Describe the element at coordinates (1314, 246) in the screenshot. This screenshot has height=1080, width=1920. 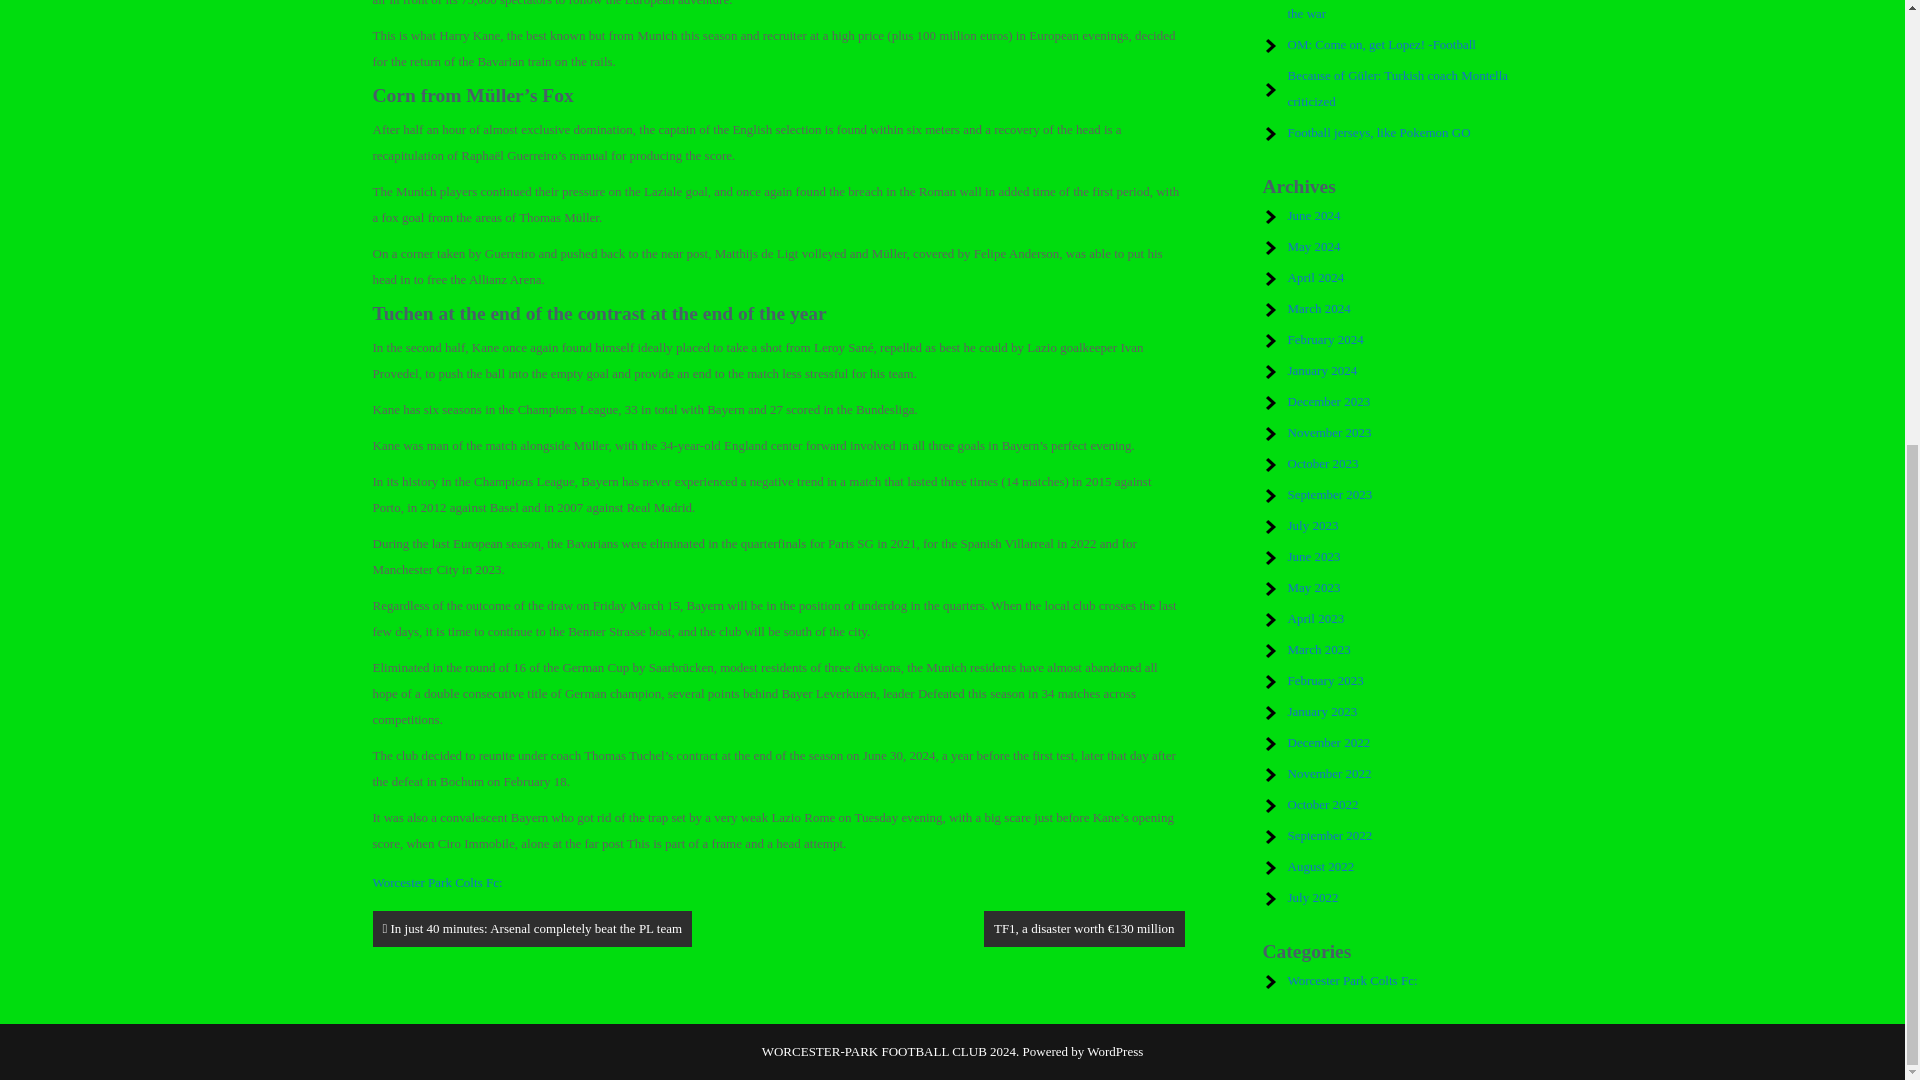
I see `May 2024` at that location.